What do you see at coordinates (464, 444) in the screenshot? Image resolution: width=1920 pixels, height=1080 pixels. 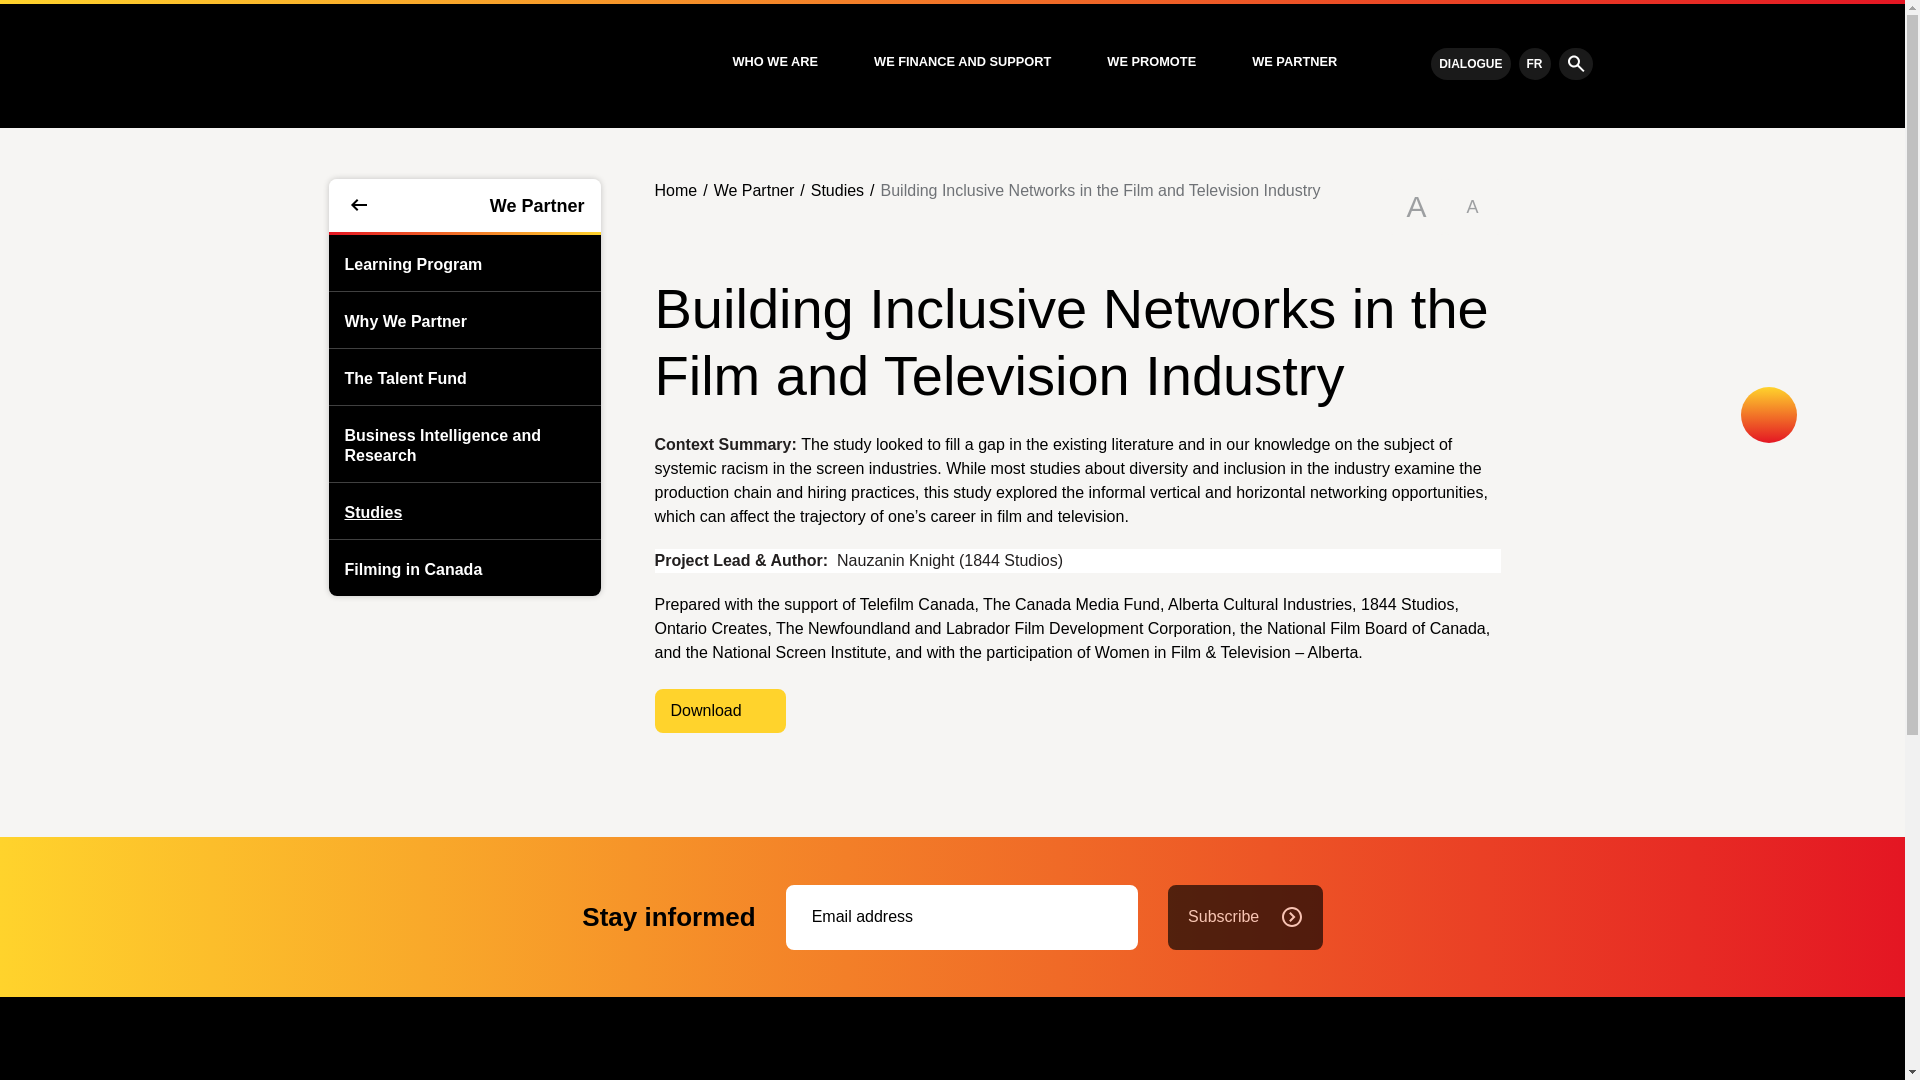 I see `Business Intelligence and Research` at bounding box center [464, 444].